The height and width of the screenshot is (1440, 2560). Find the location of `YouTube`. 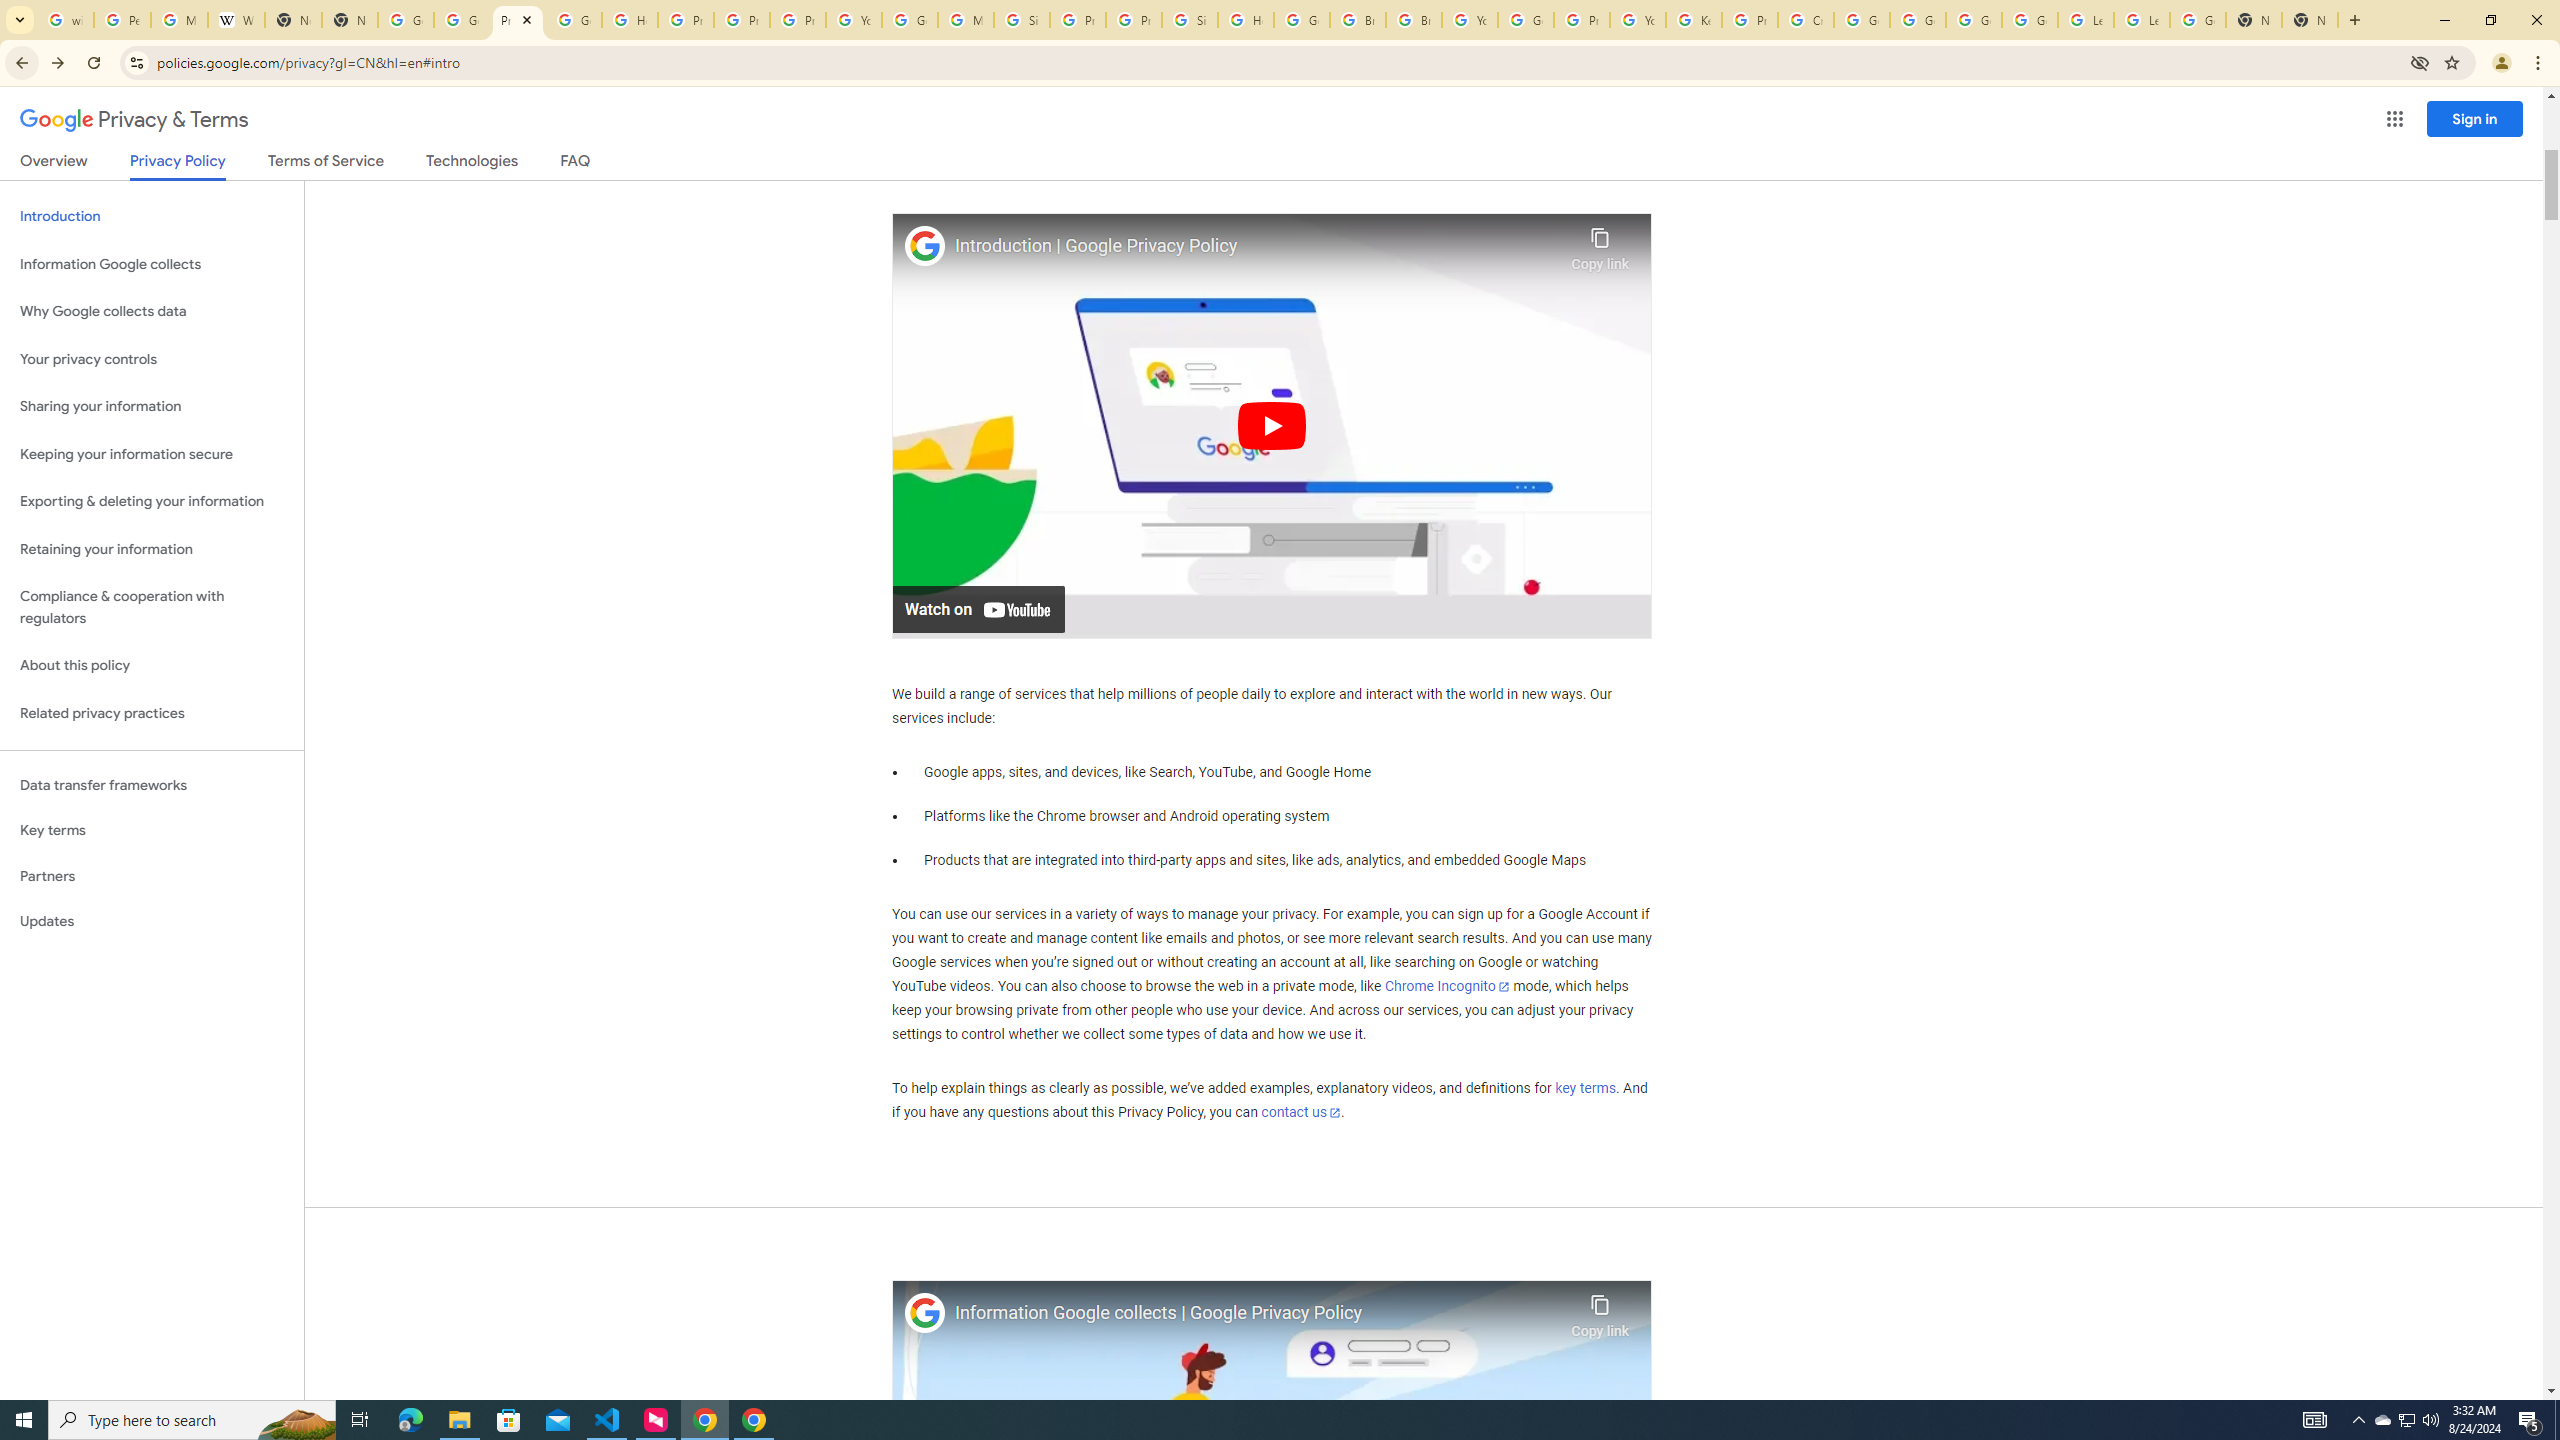

YouTube is located at coordinates (853, 20).